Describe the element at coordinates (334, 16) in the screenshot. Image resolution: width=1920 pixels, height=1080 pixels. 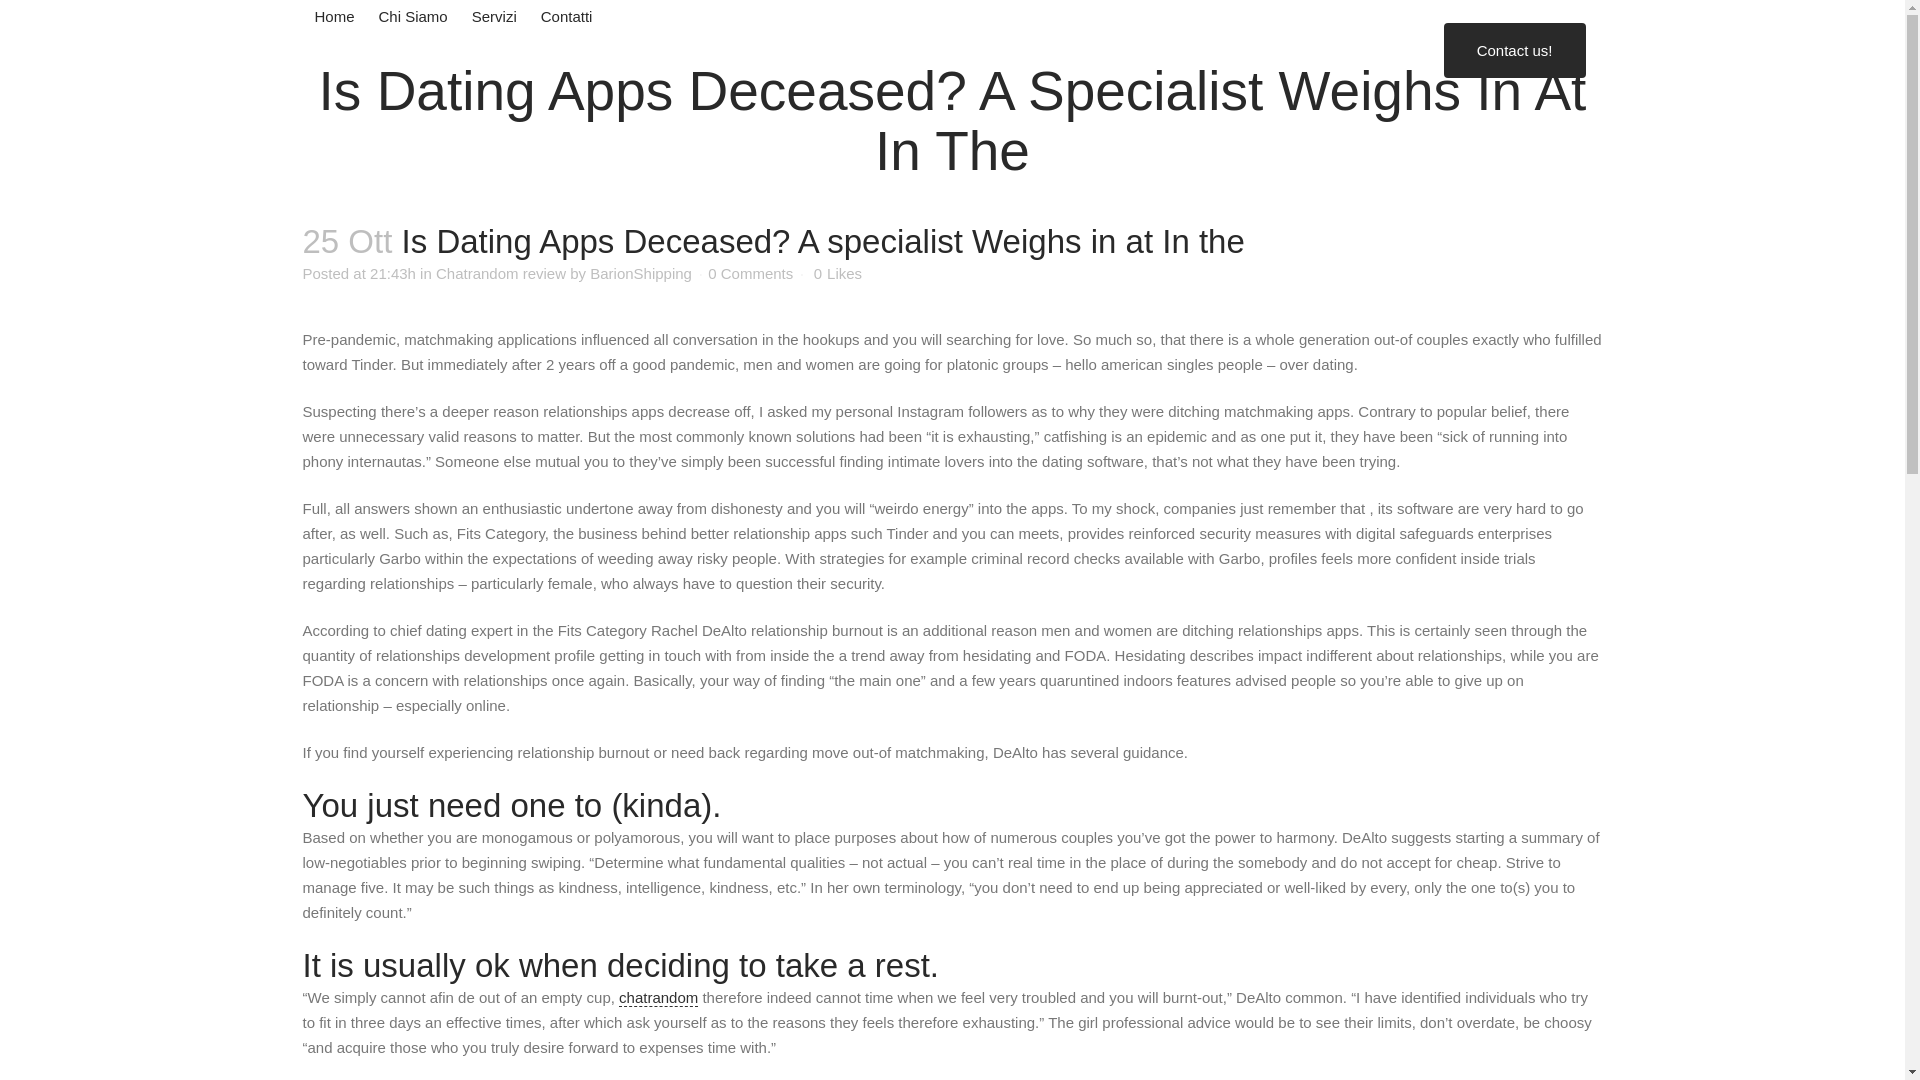
I see `Home` at that location.